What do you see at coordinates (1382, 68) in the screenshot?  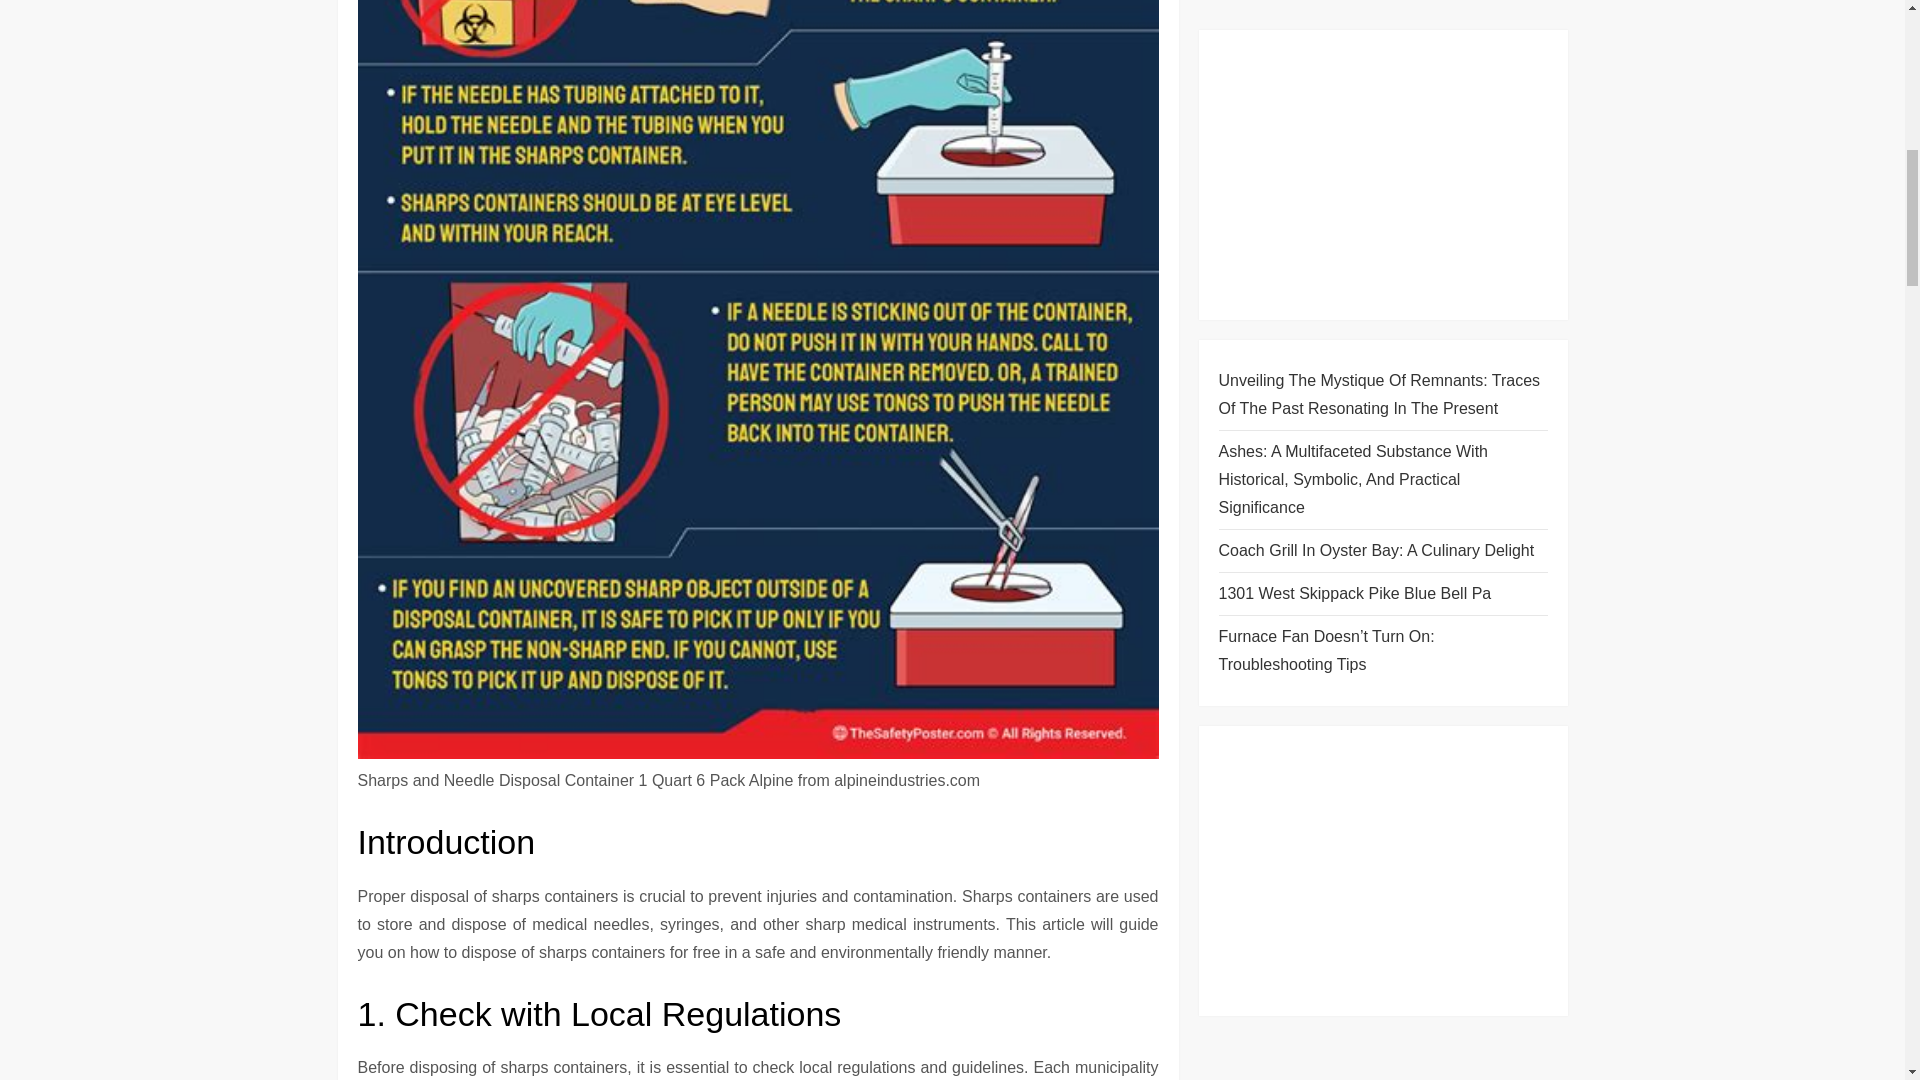 I see `Advertisement` at bounding box center [1382, 68].